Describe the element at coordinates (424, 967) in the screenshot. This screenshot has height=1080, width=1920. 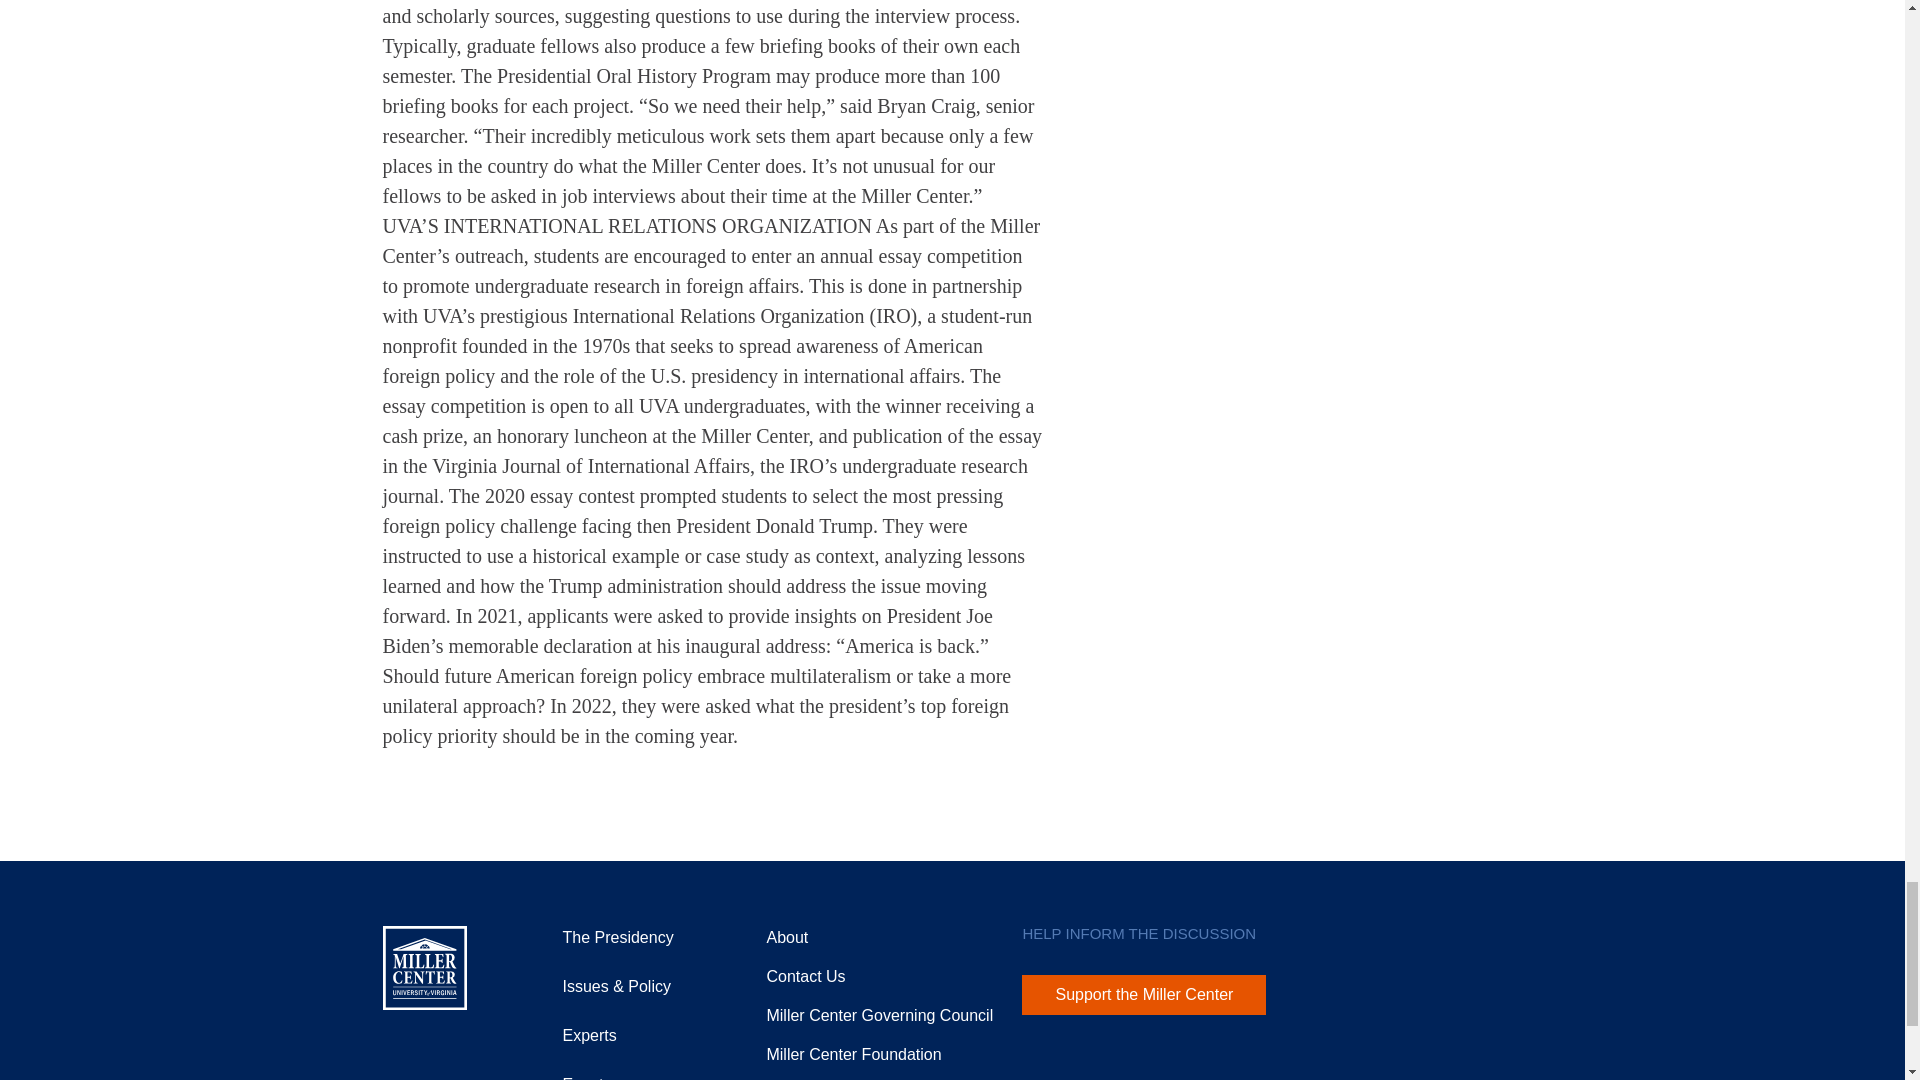
I see `Home` at that location.